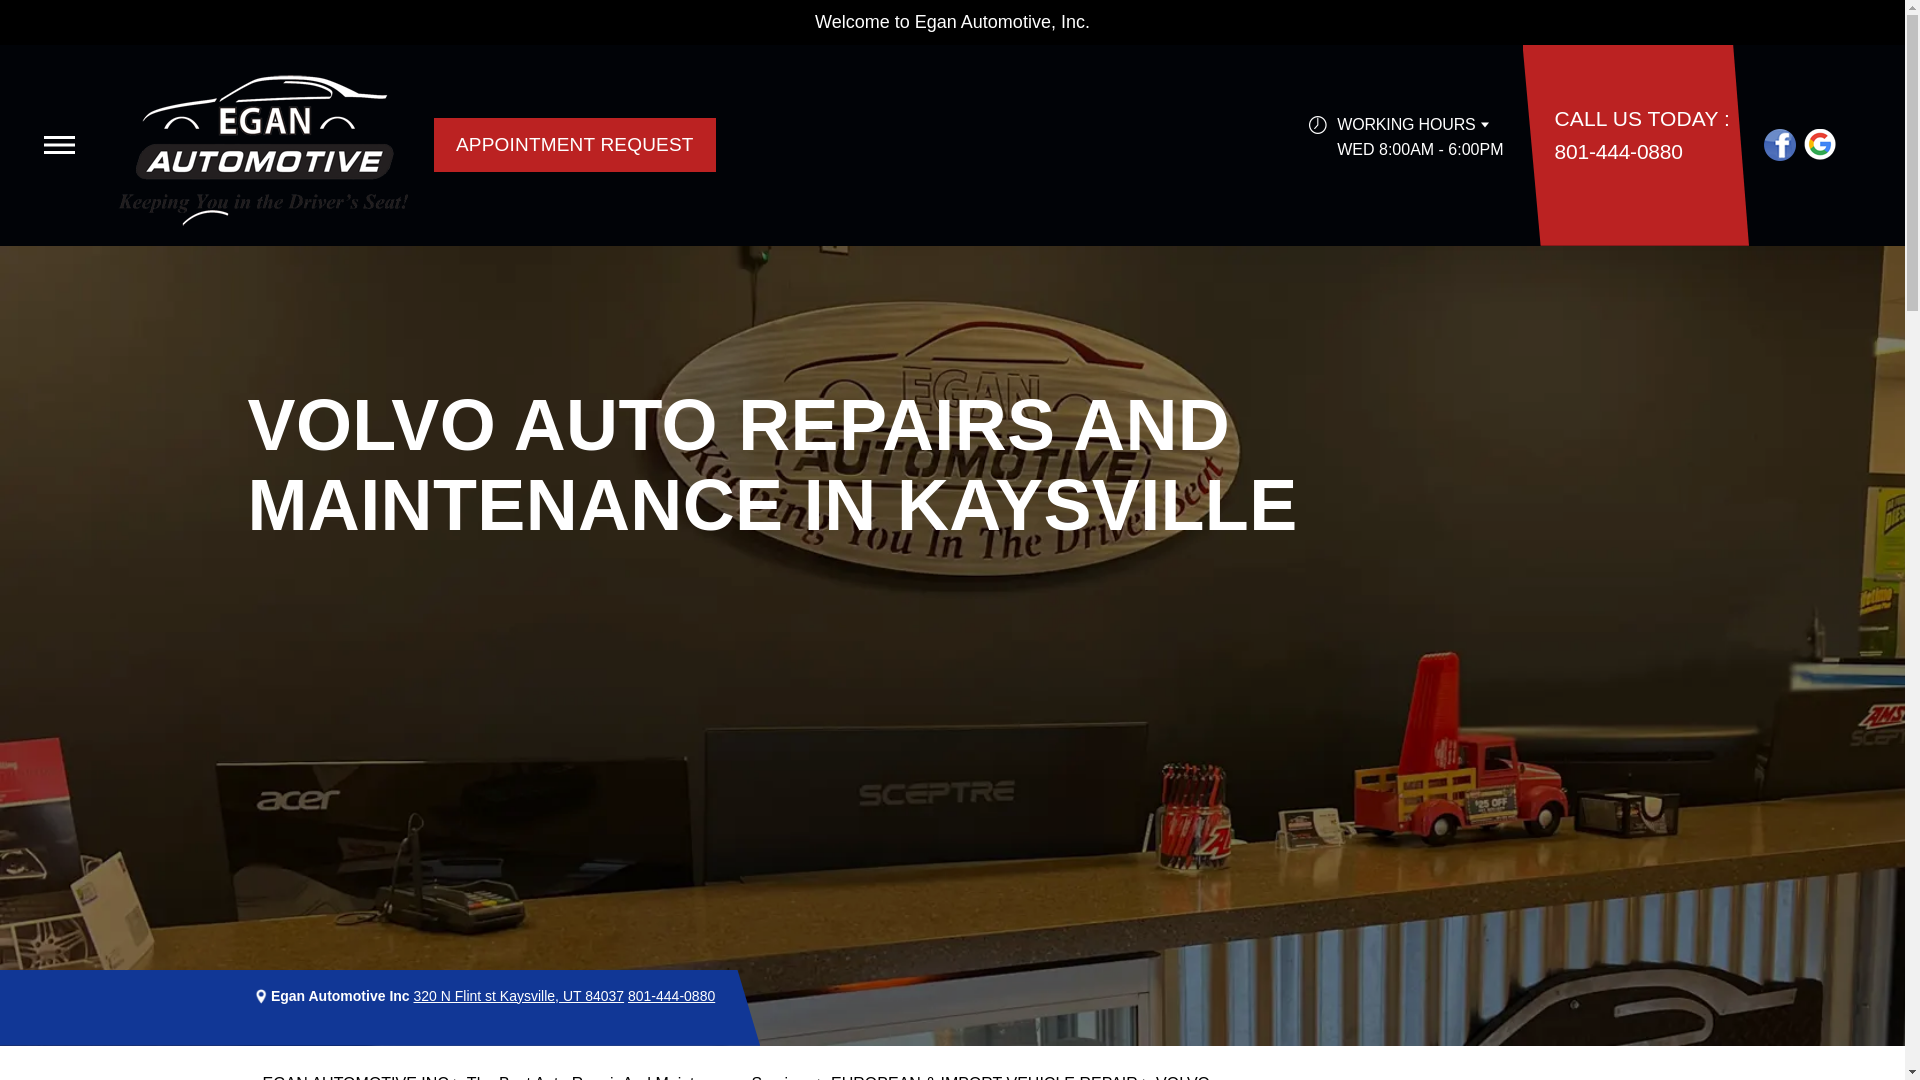 The height and width of the screenshot is (1080, 1920). I want to click on open-navigation-button, so click(59, 145).